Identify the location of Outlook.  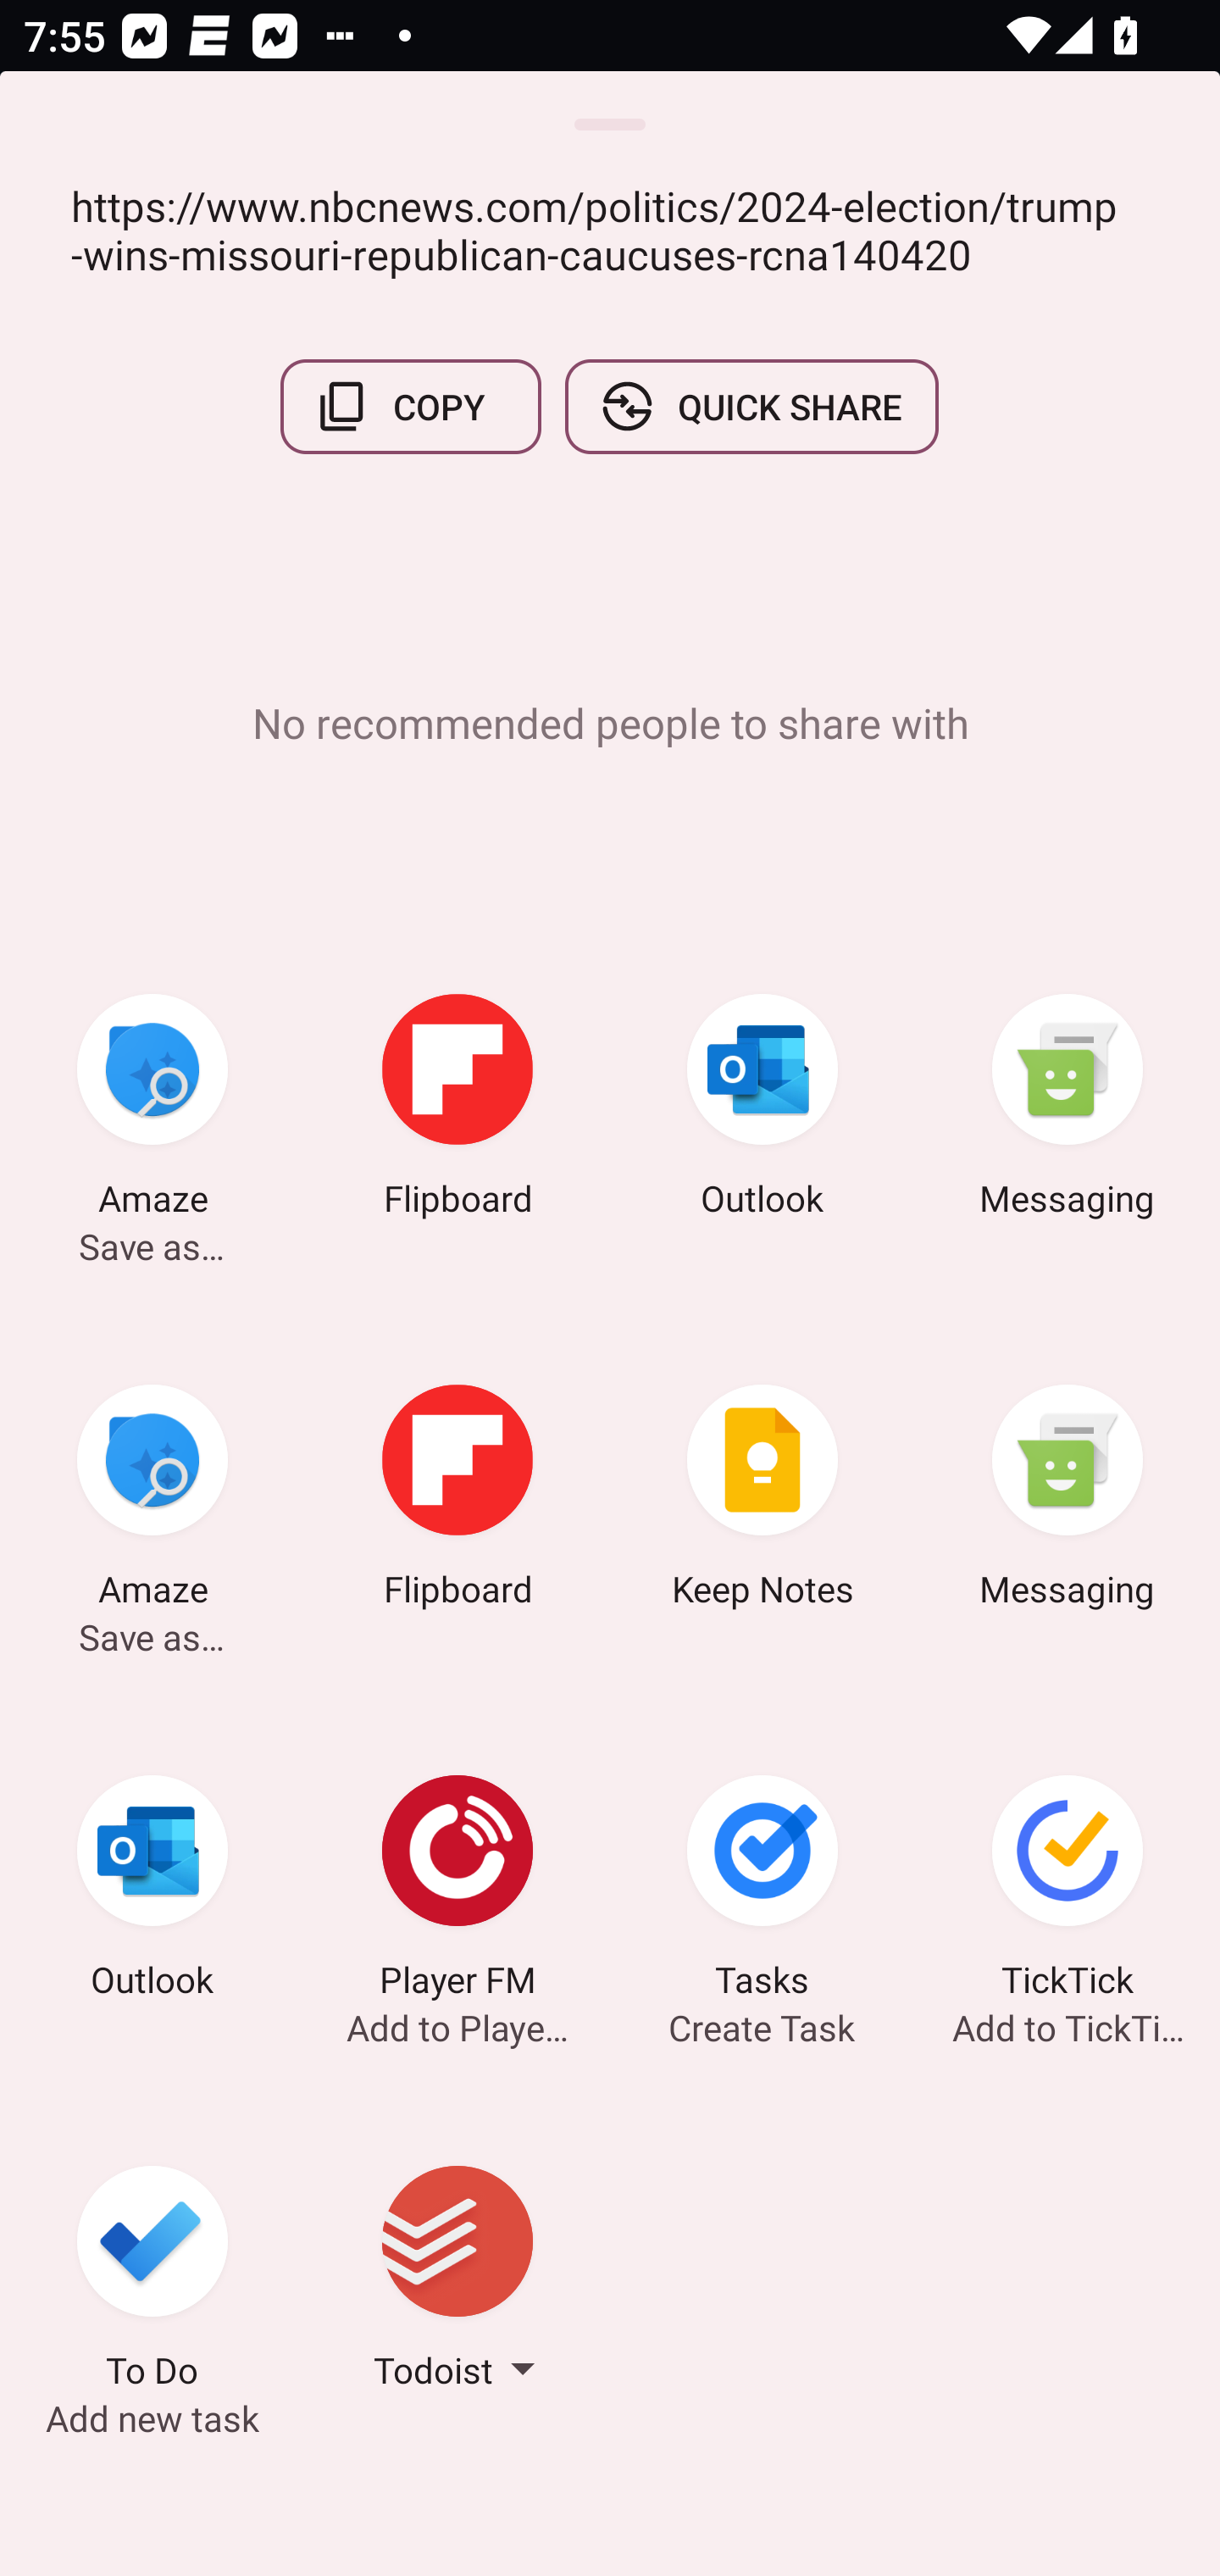
(152, 1891).